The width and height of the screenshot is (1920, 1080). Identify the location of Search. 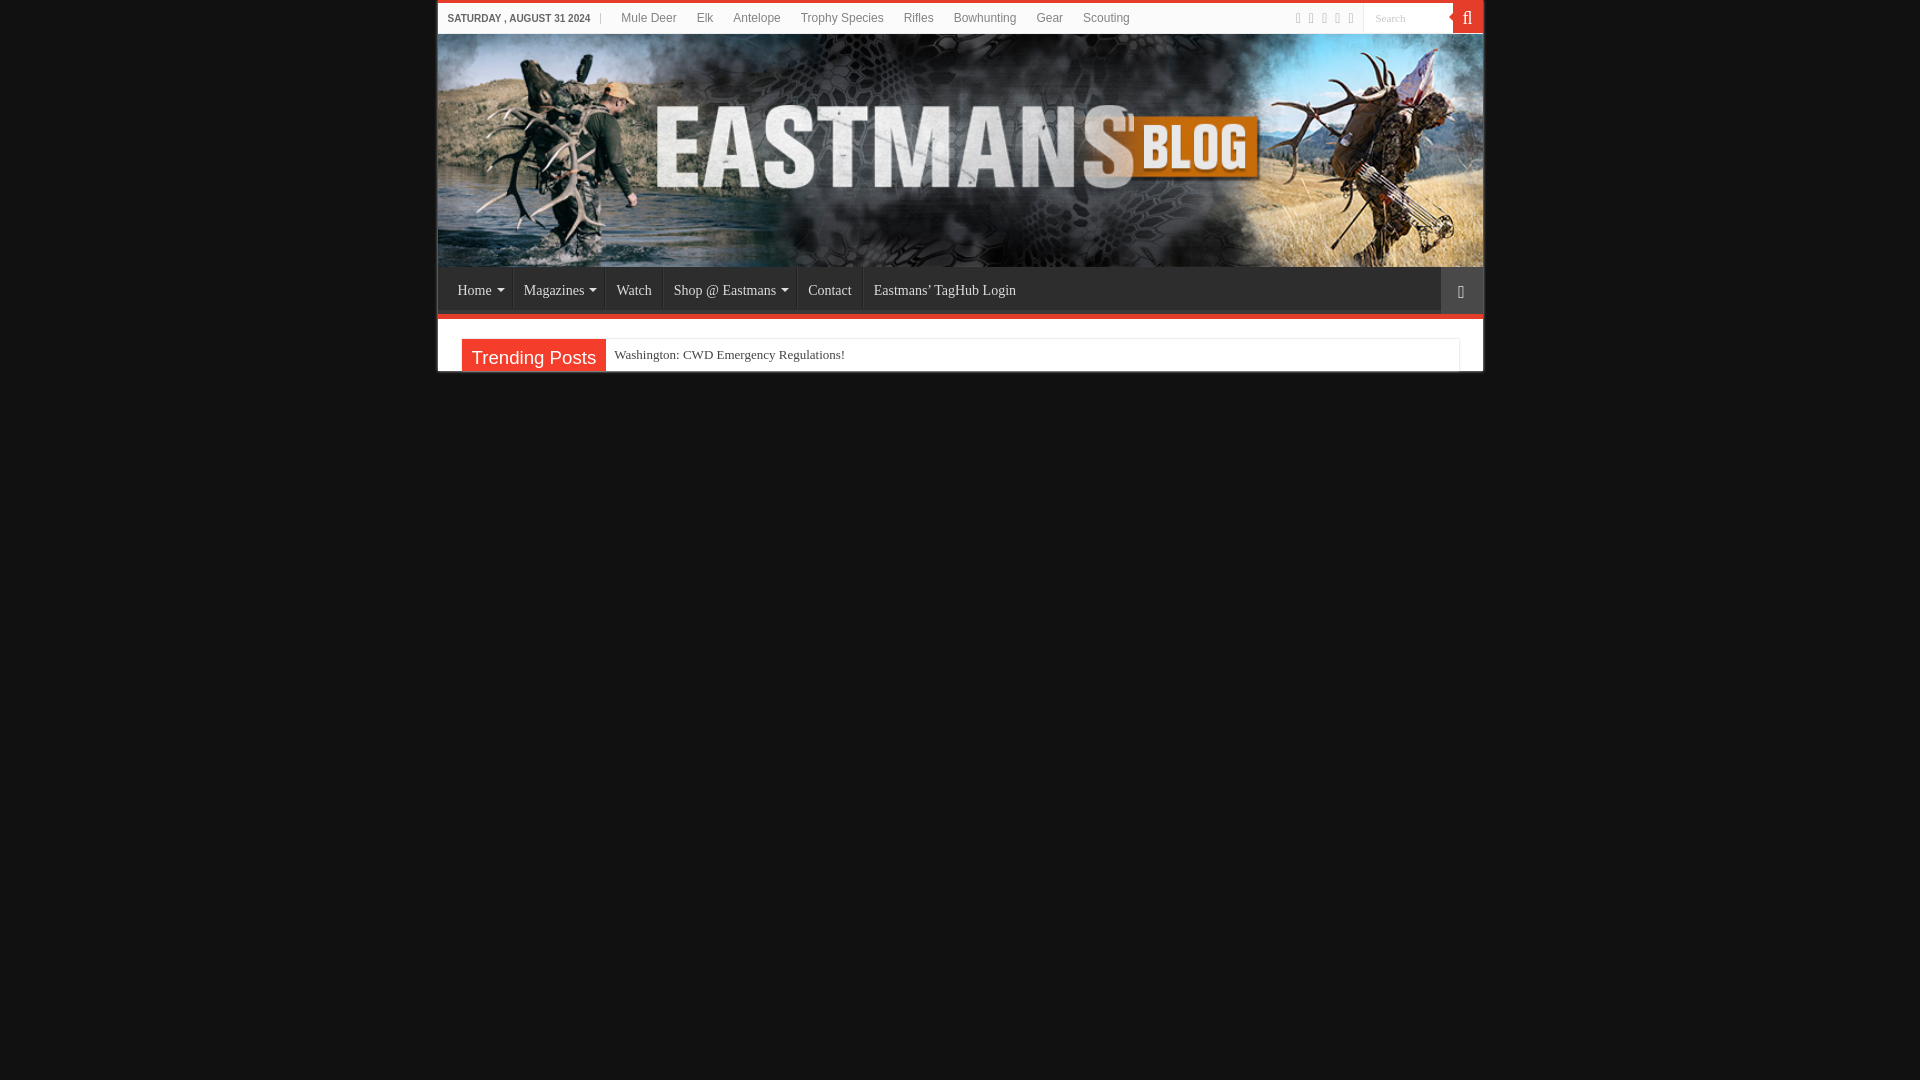
(1466, 18).